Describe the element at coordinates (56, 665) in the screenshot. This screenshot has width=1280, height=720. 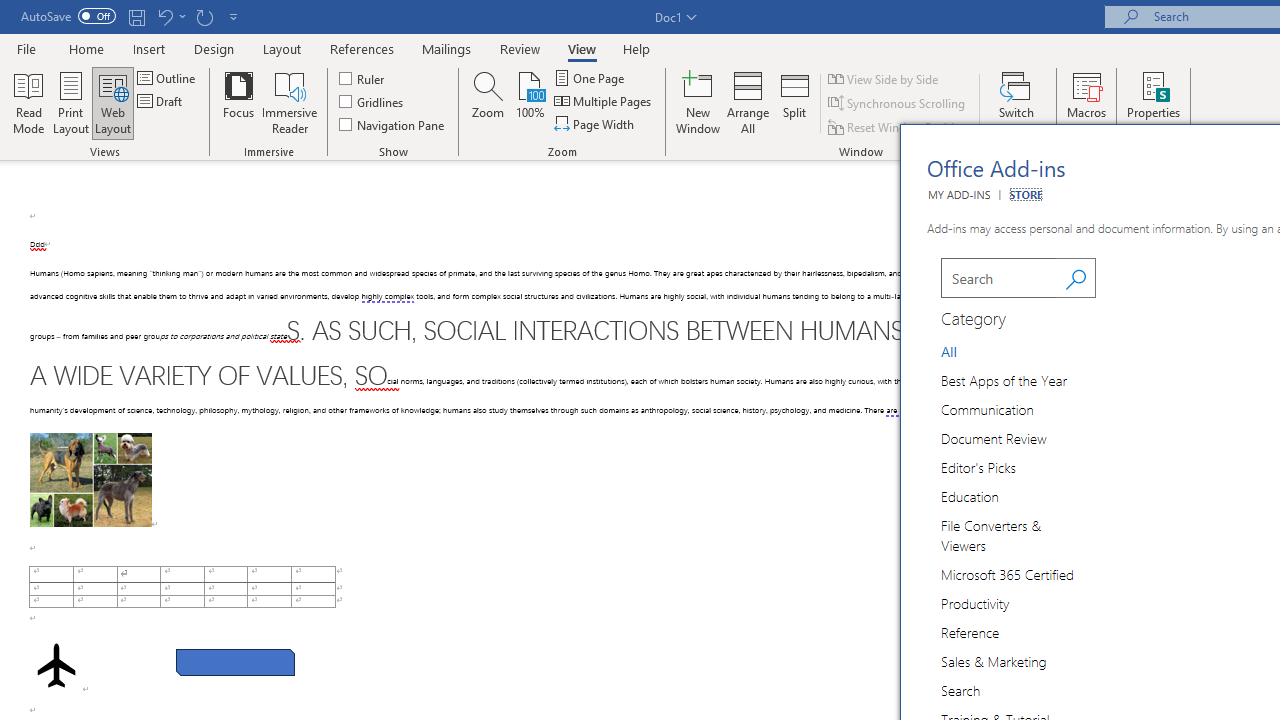
I see `Airplane with solid fill` at that location.